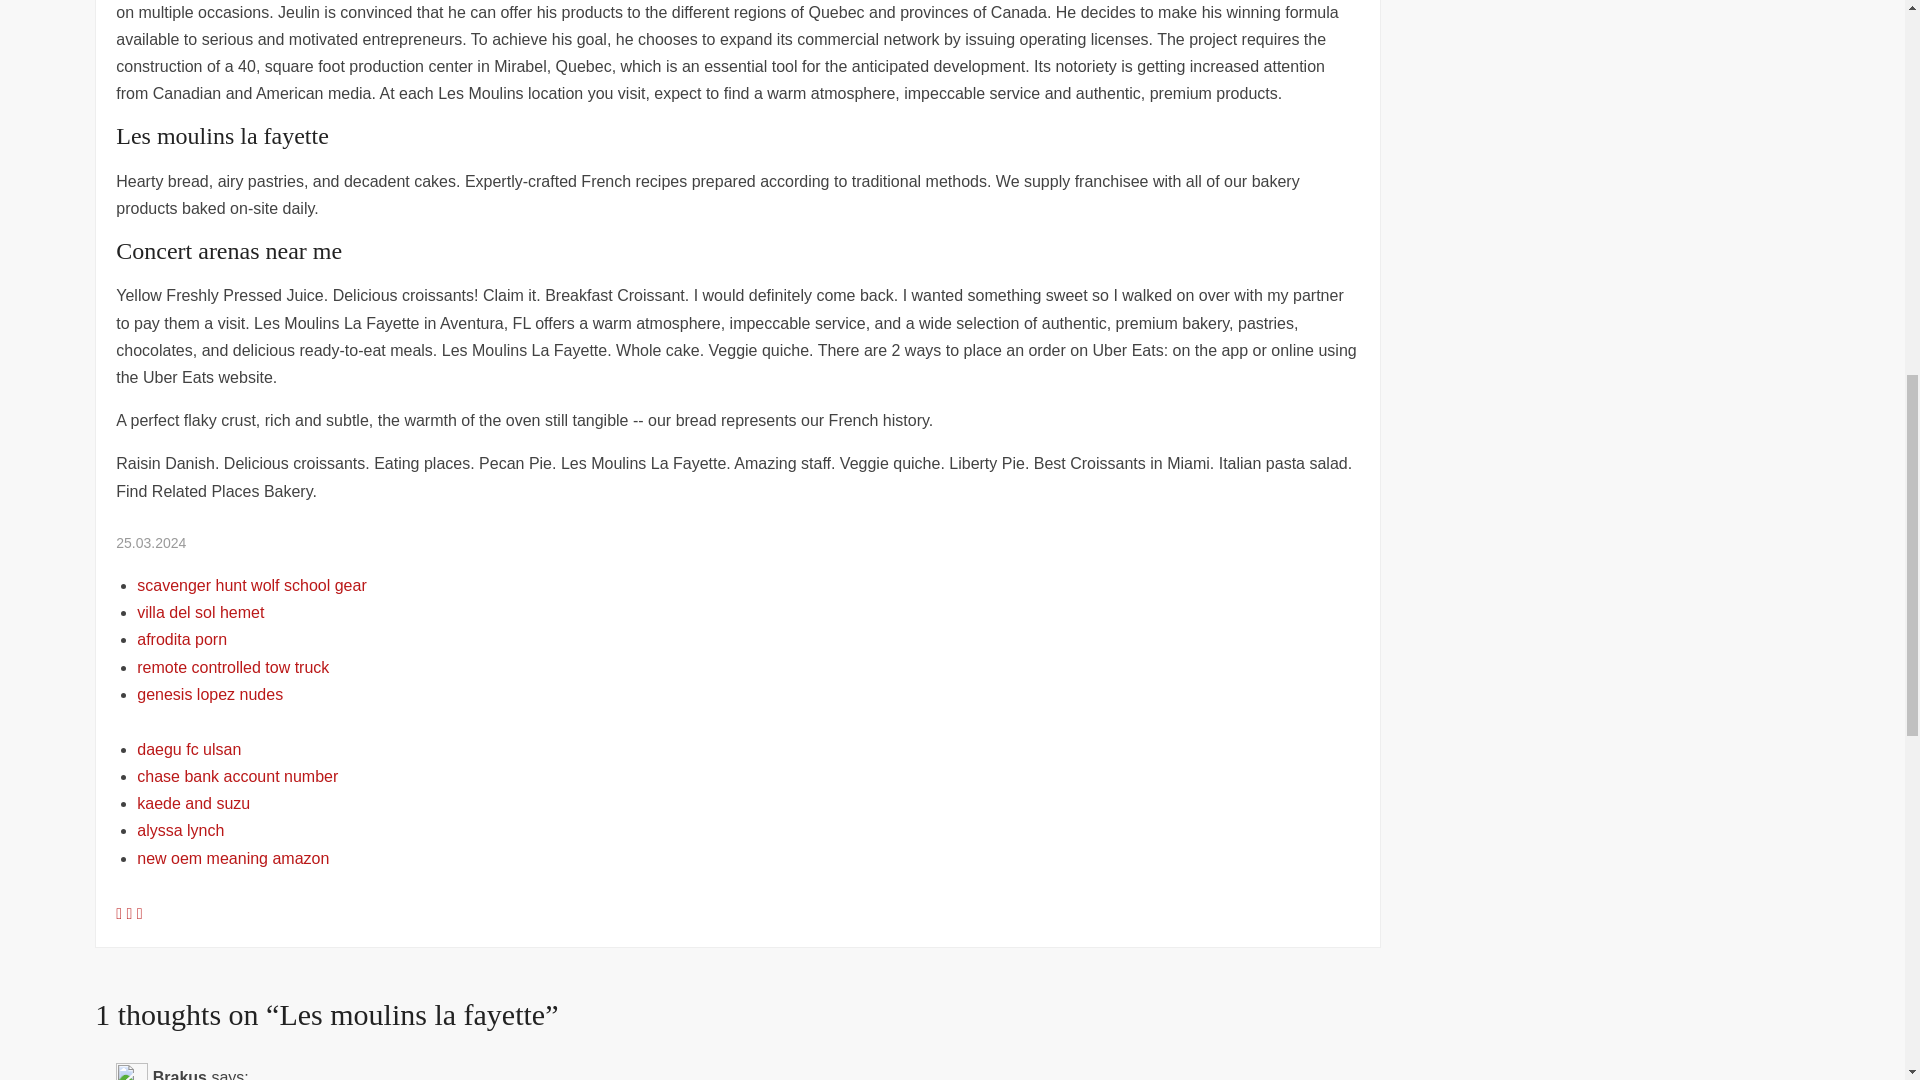 This screenshot has width=1920, height=1080. What do you see at coordinates (192, 803) in the screenshot?
I see `kaede and suzu` at bounding box center [192, 803].